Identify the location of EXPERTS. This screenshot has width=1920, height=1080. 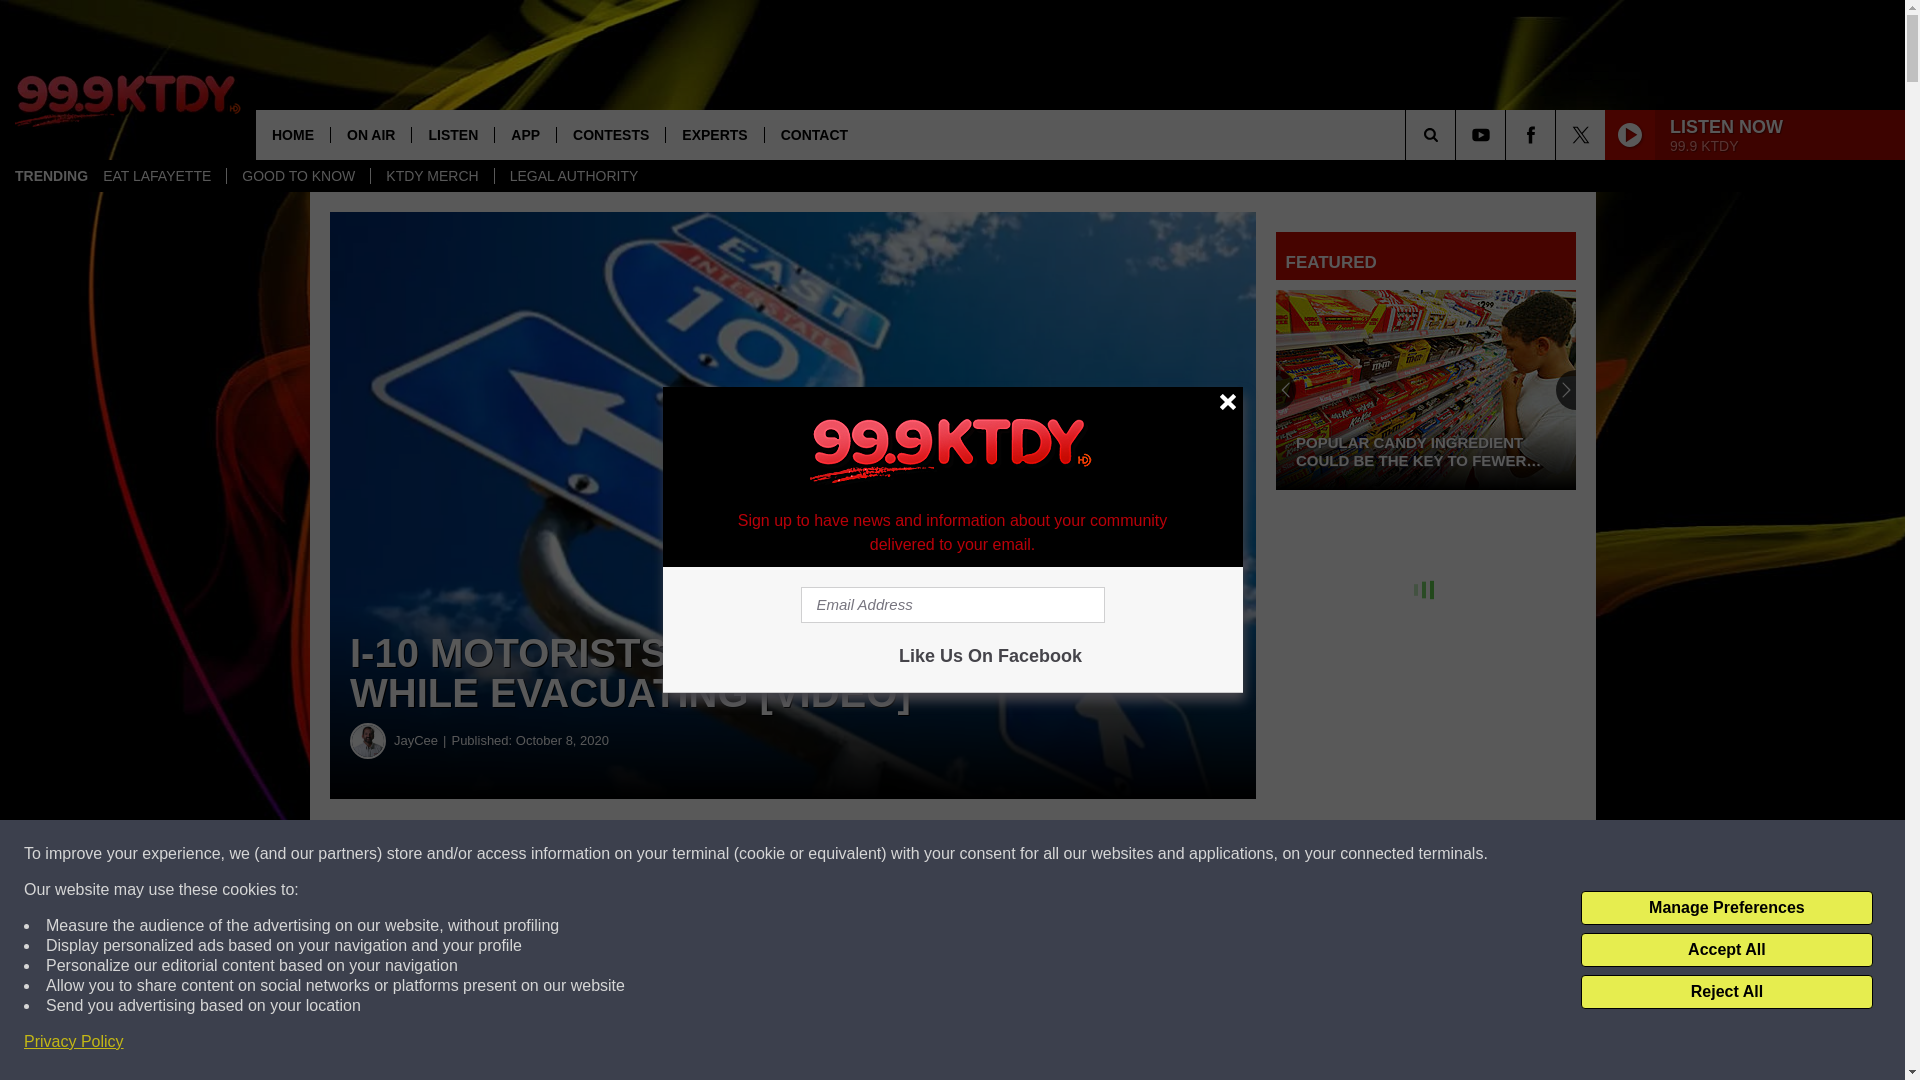
(713, 134).